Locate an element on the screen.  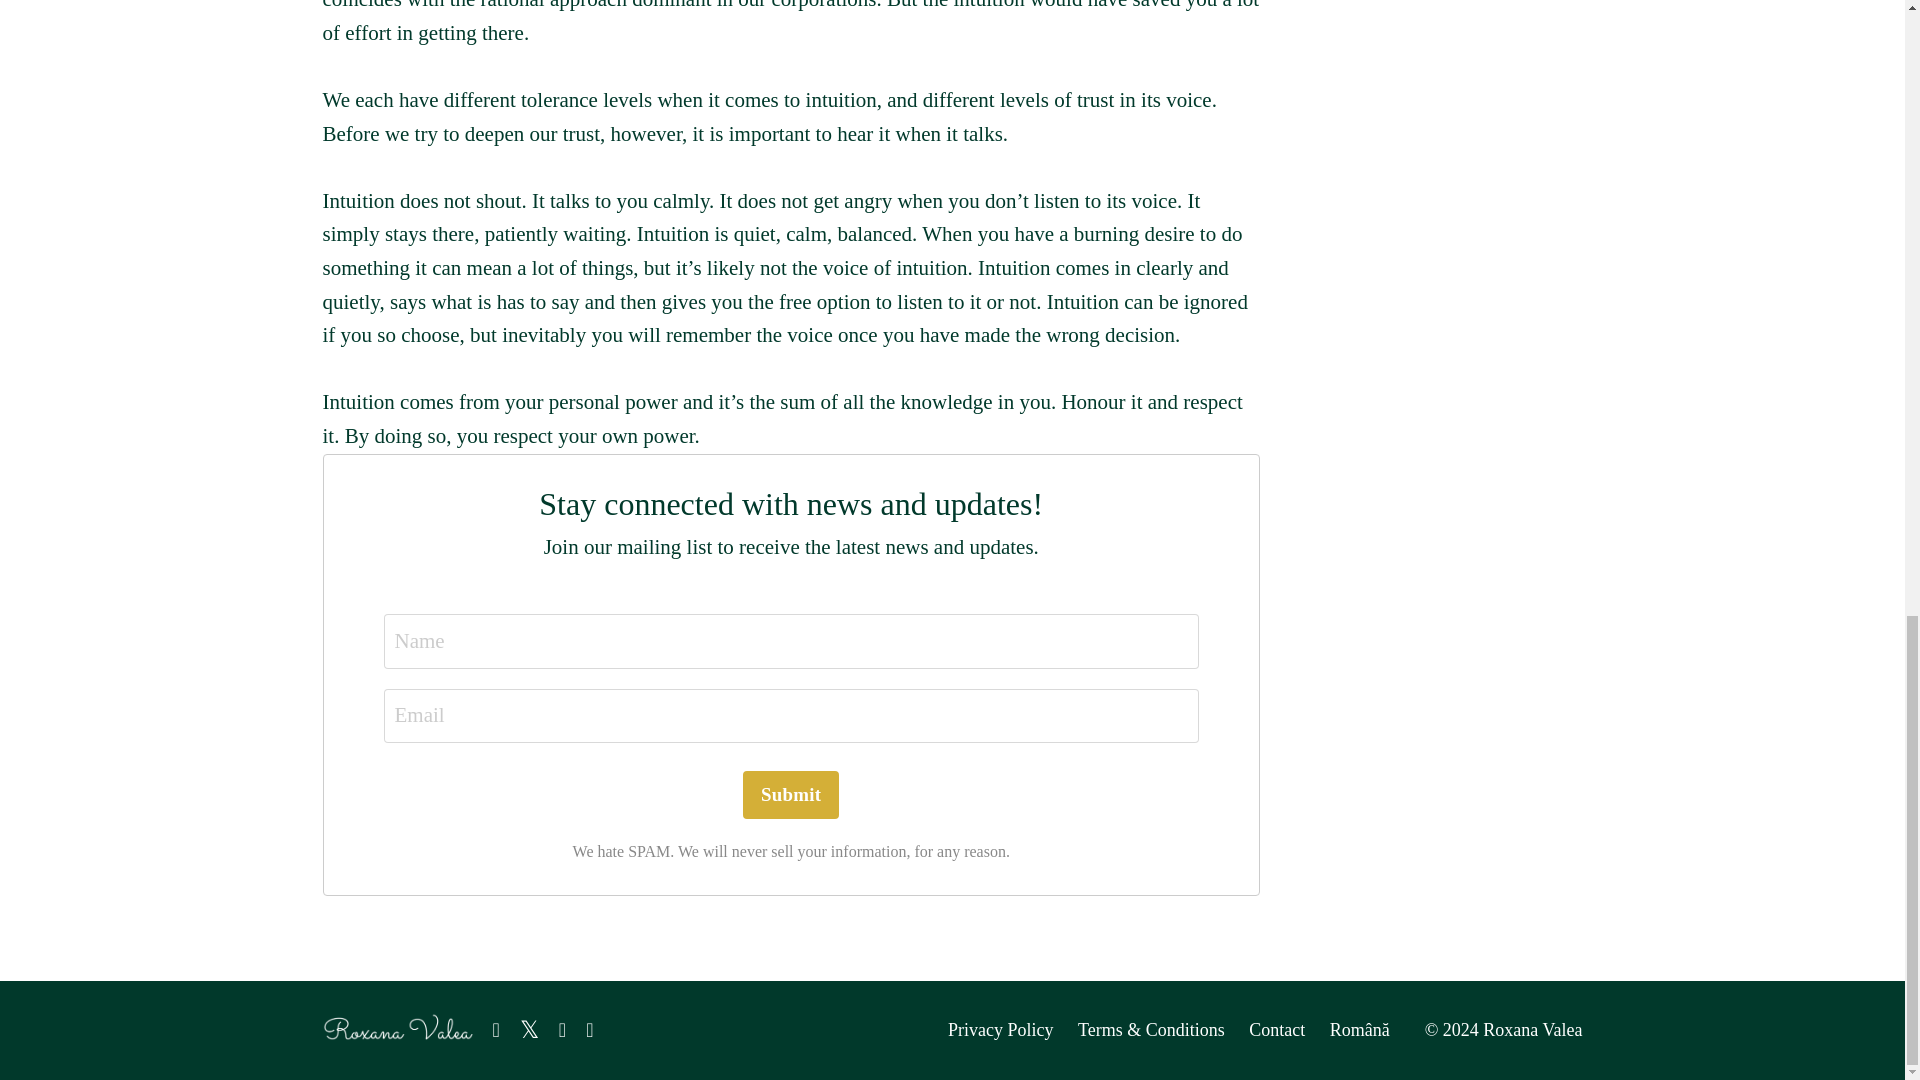
Contact is located at coordinates (1277, 1030).